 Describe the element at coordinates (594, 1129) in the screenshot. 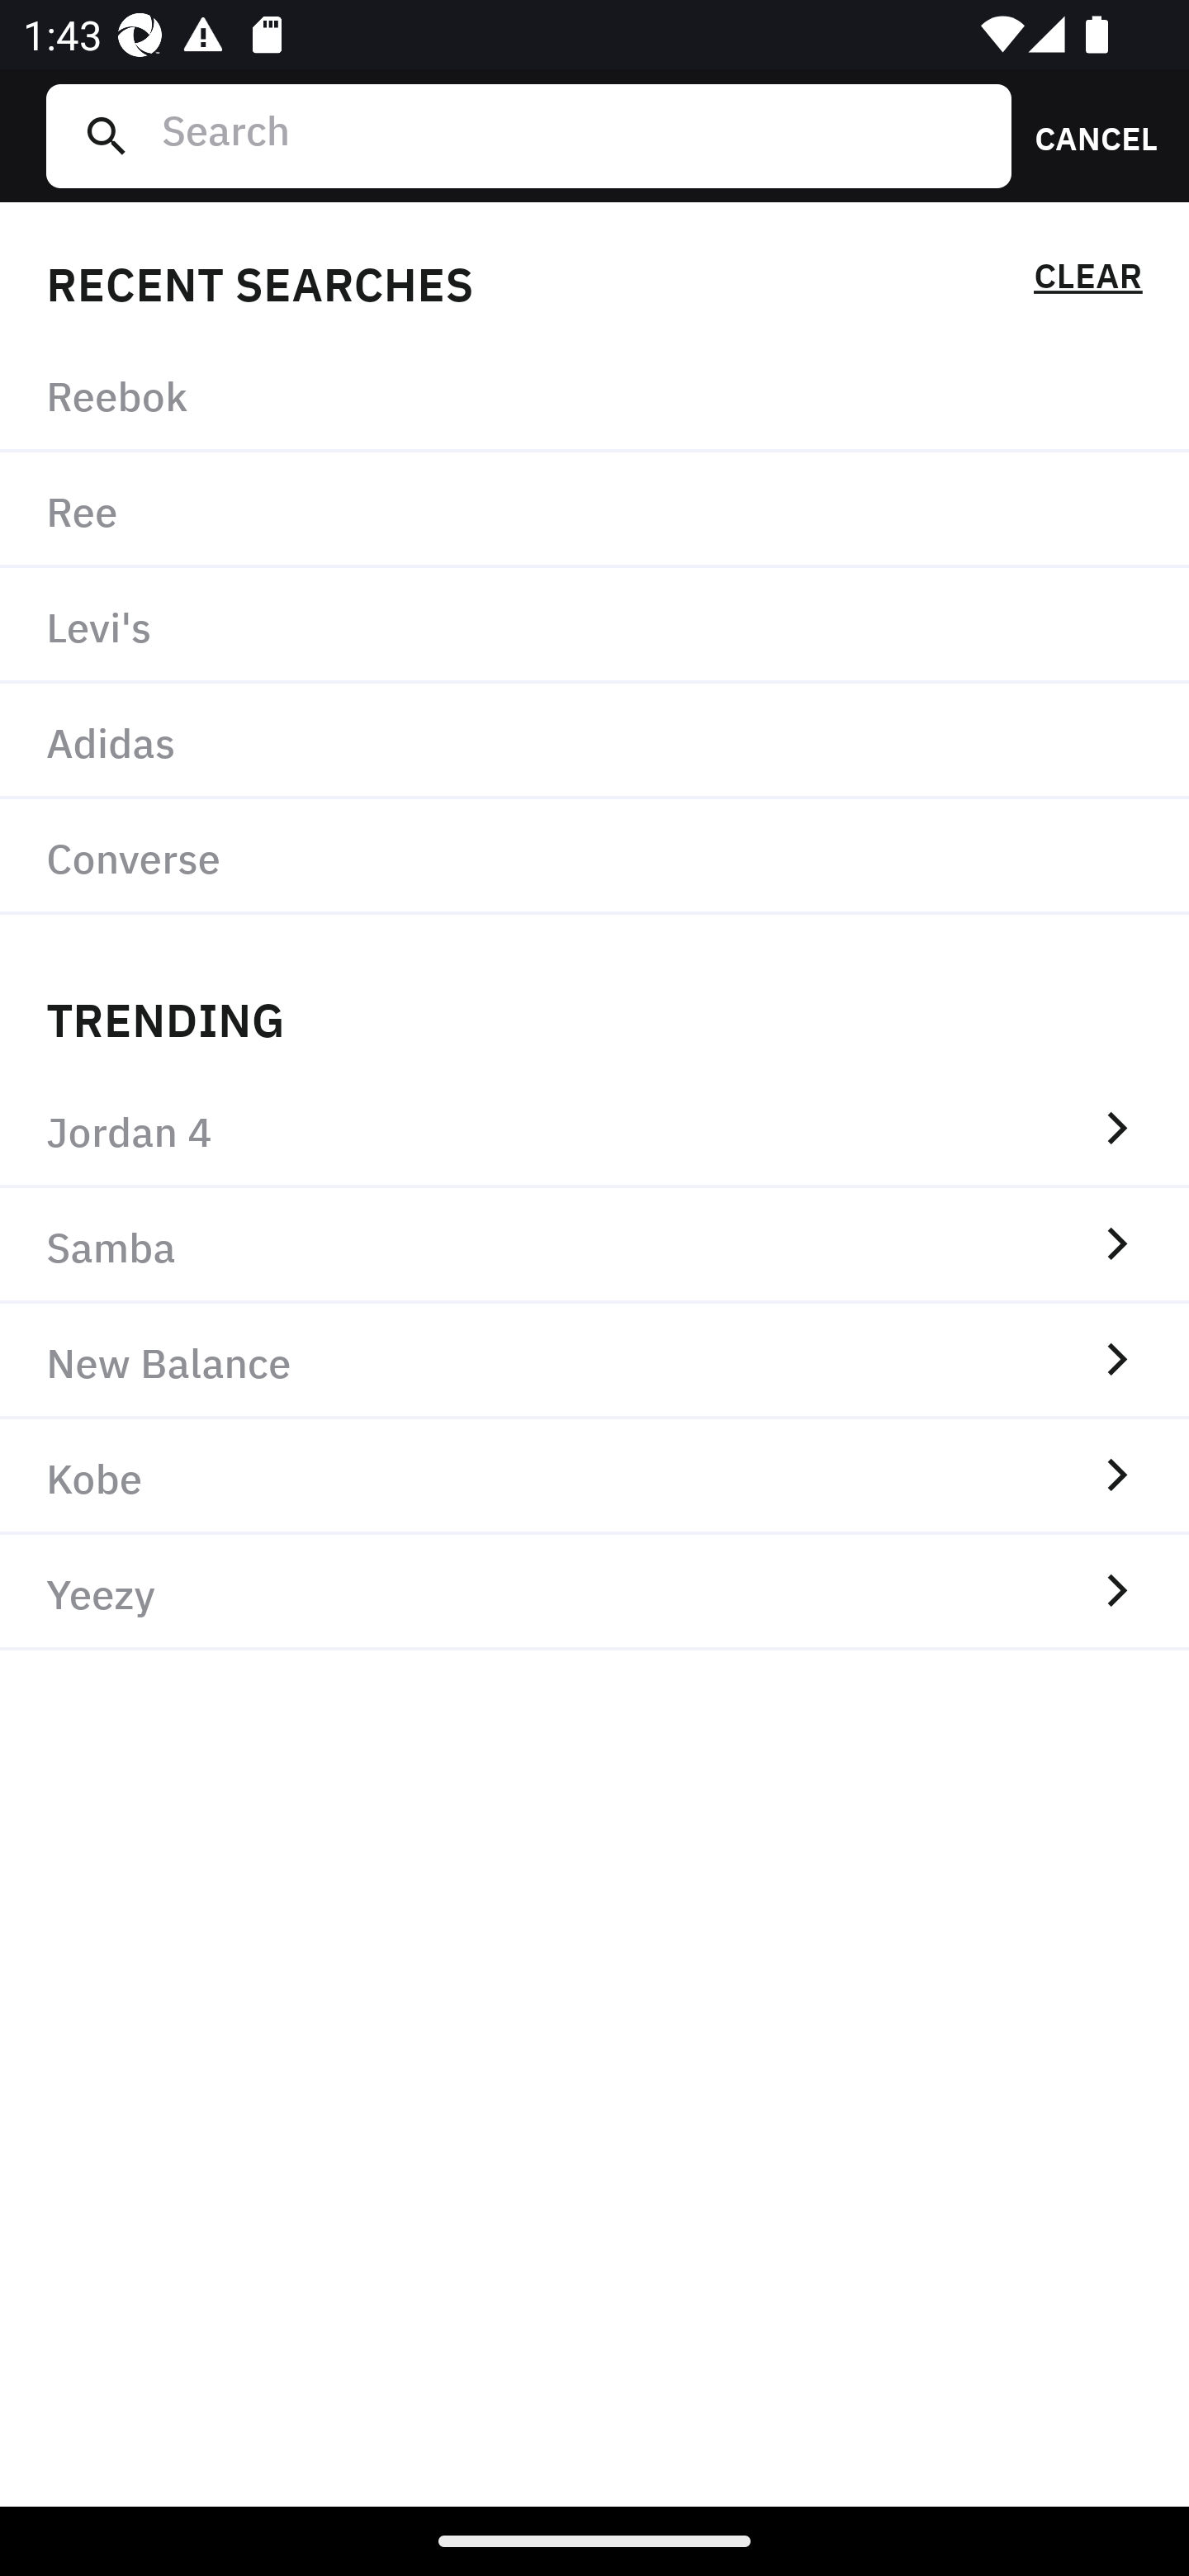

I see `Jordan 4 ` at that location.